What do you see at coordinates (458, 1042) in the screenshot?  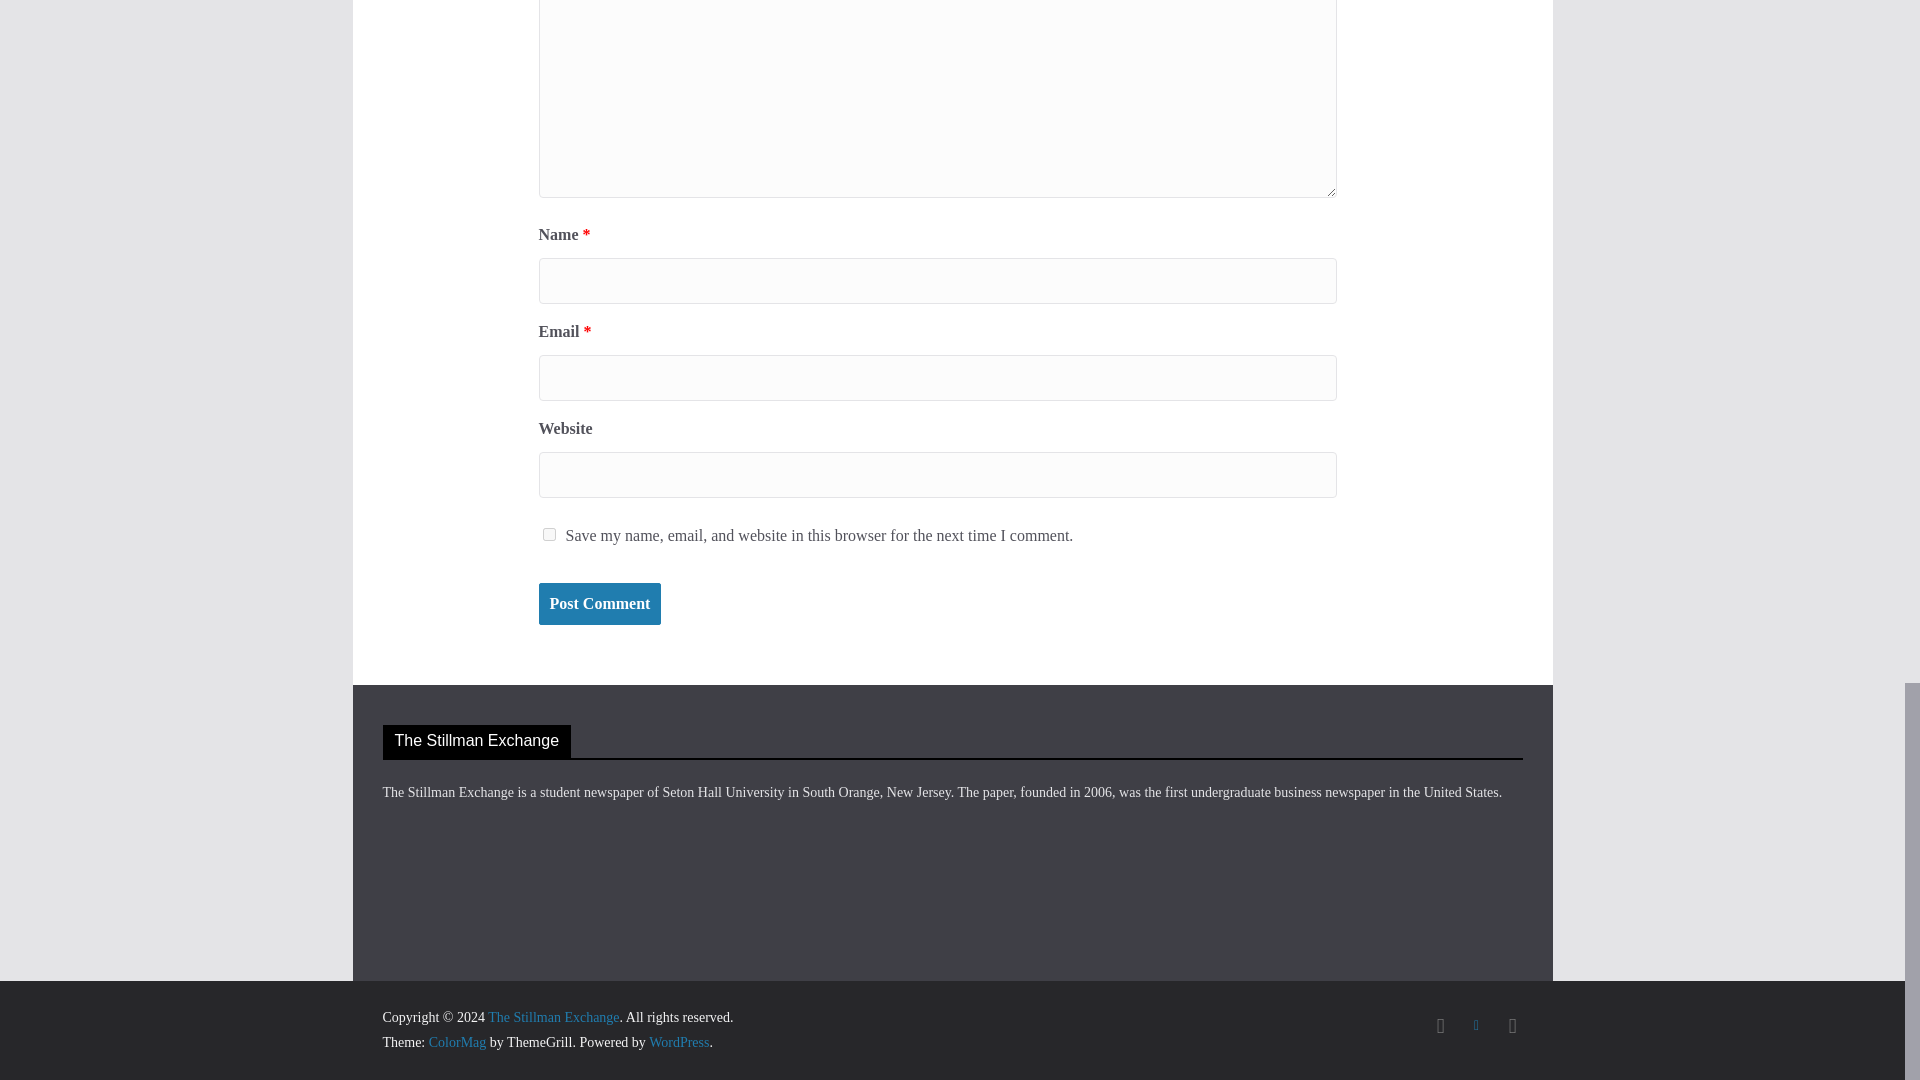 I see `ColorMag` at bounding box center [458, 1042].